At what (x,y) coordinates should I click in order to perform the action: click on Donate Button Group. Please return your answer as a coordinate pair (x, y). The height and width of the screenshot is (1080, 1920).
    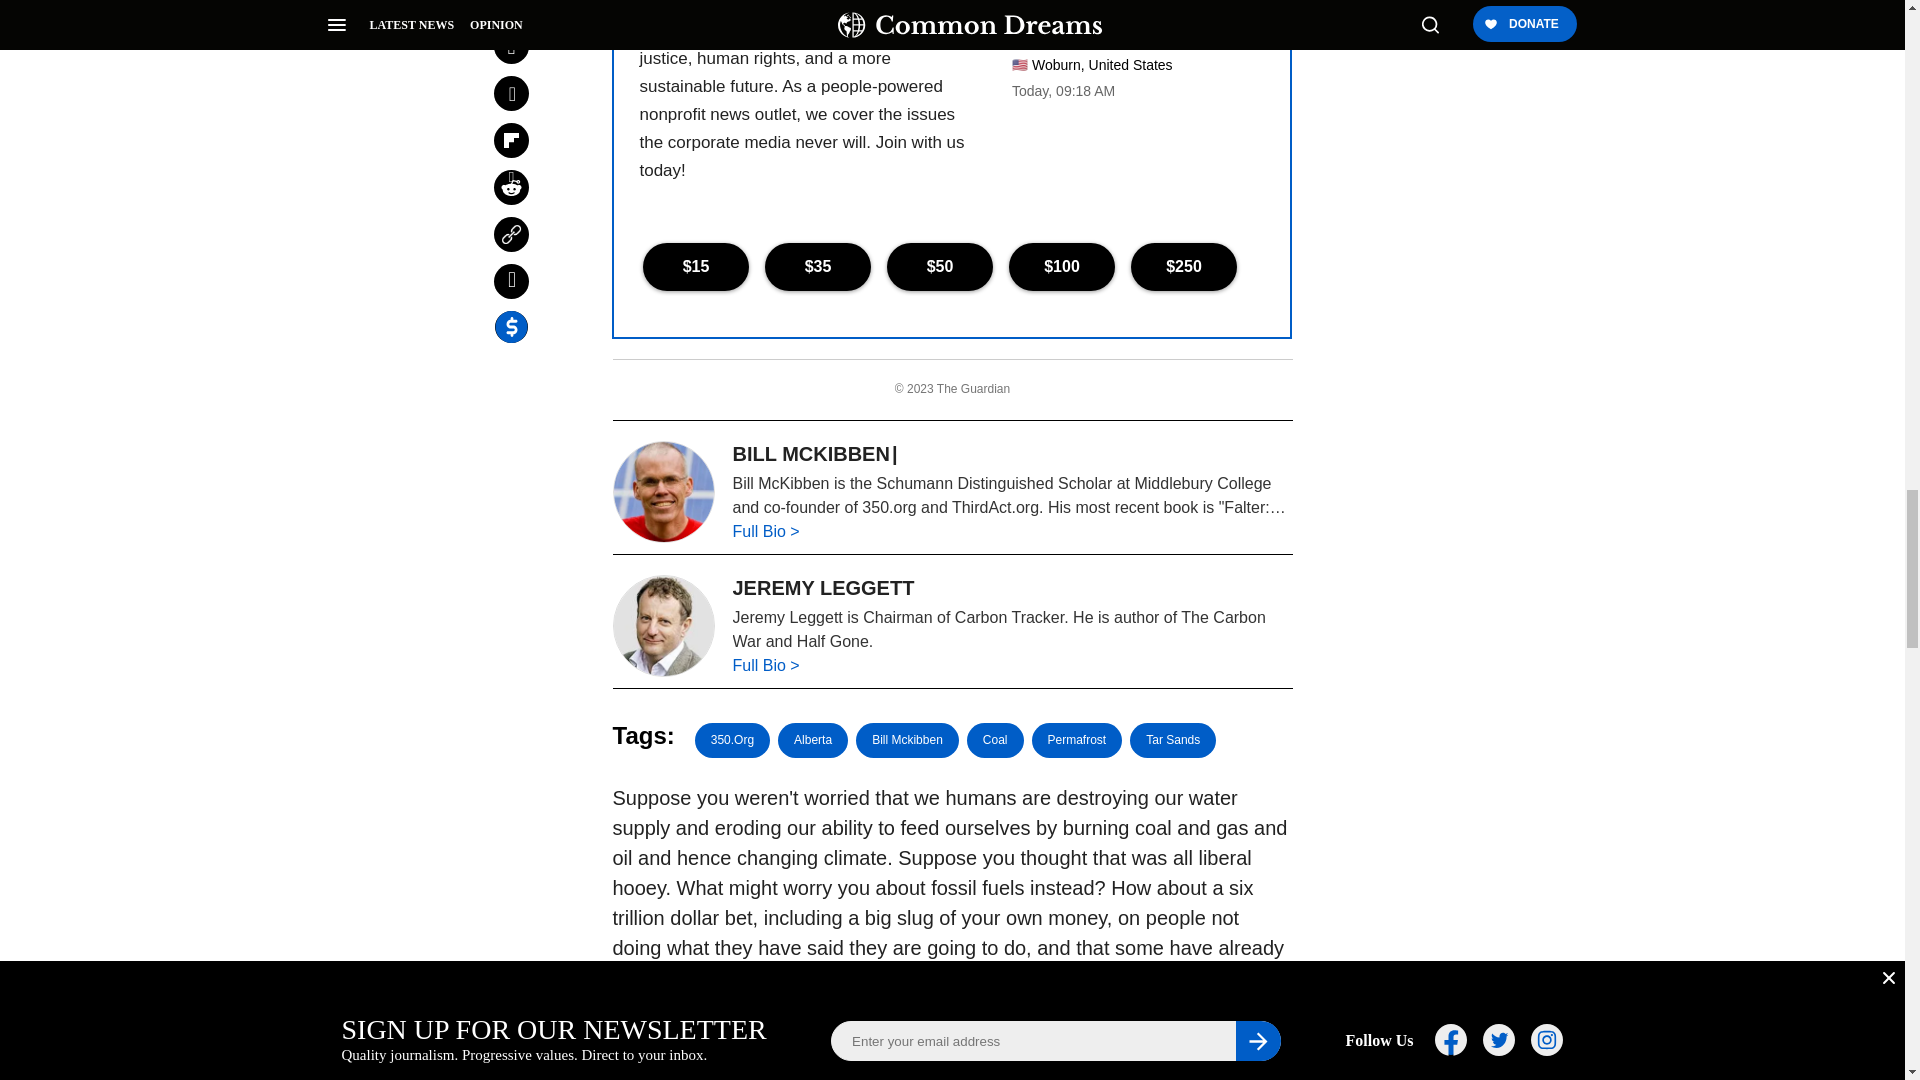
    Looking at the image, I should click on (951, 266).